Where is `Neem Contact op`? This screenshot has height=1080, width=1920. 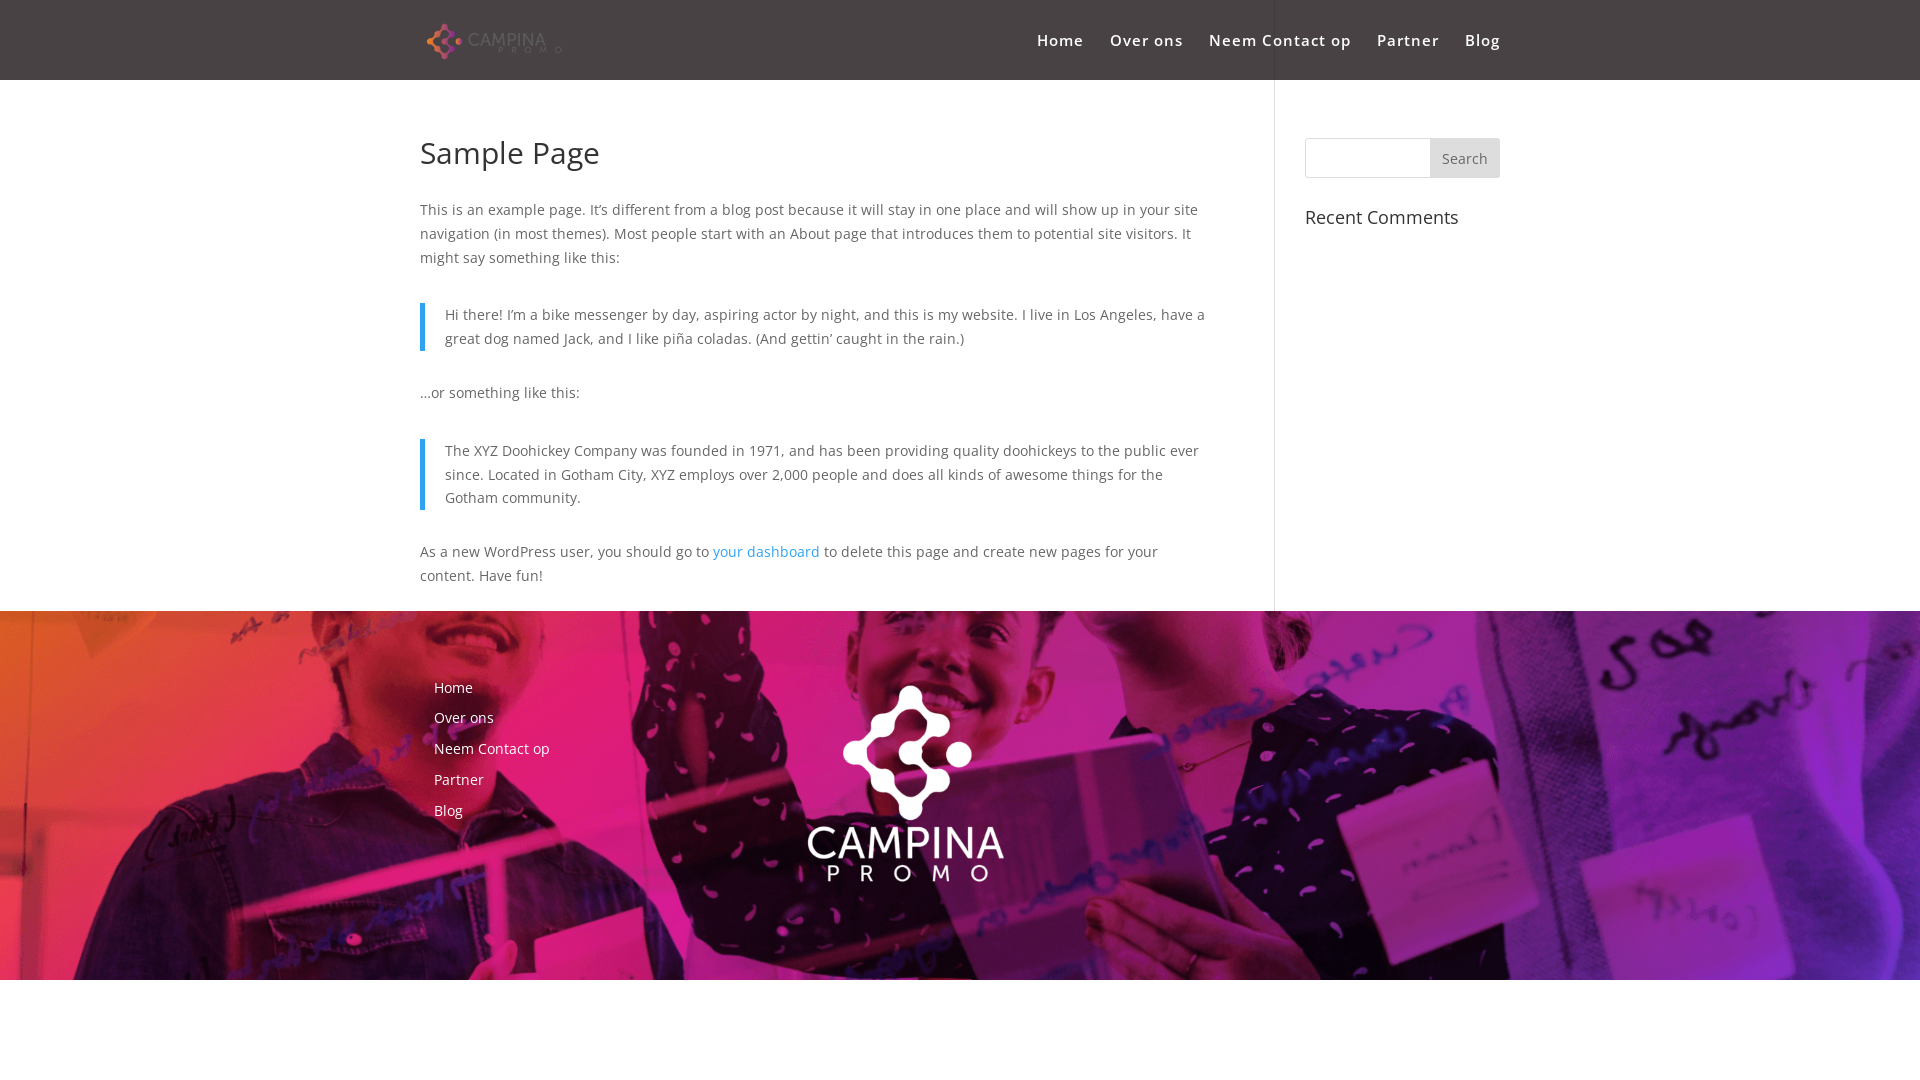 Neem Contact op is located at coordinates (1280, 56).